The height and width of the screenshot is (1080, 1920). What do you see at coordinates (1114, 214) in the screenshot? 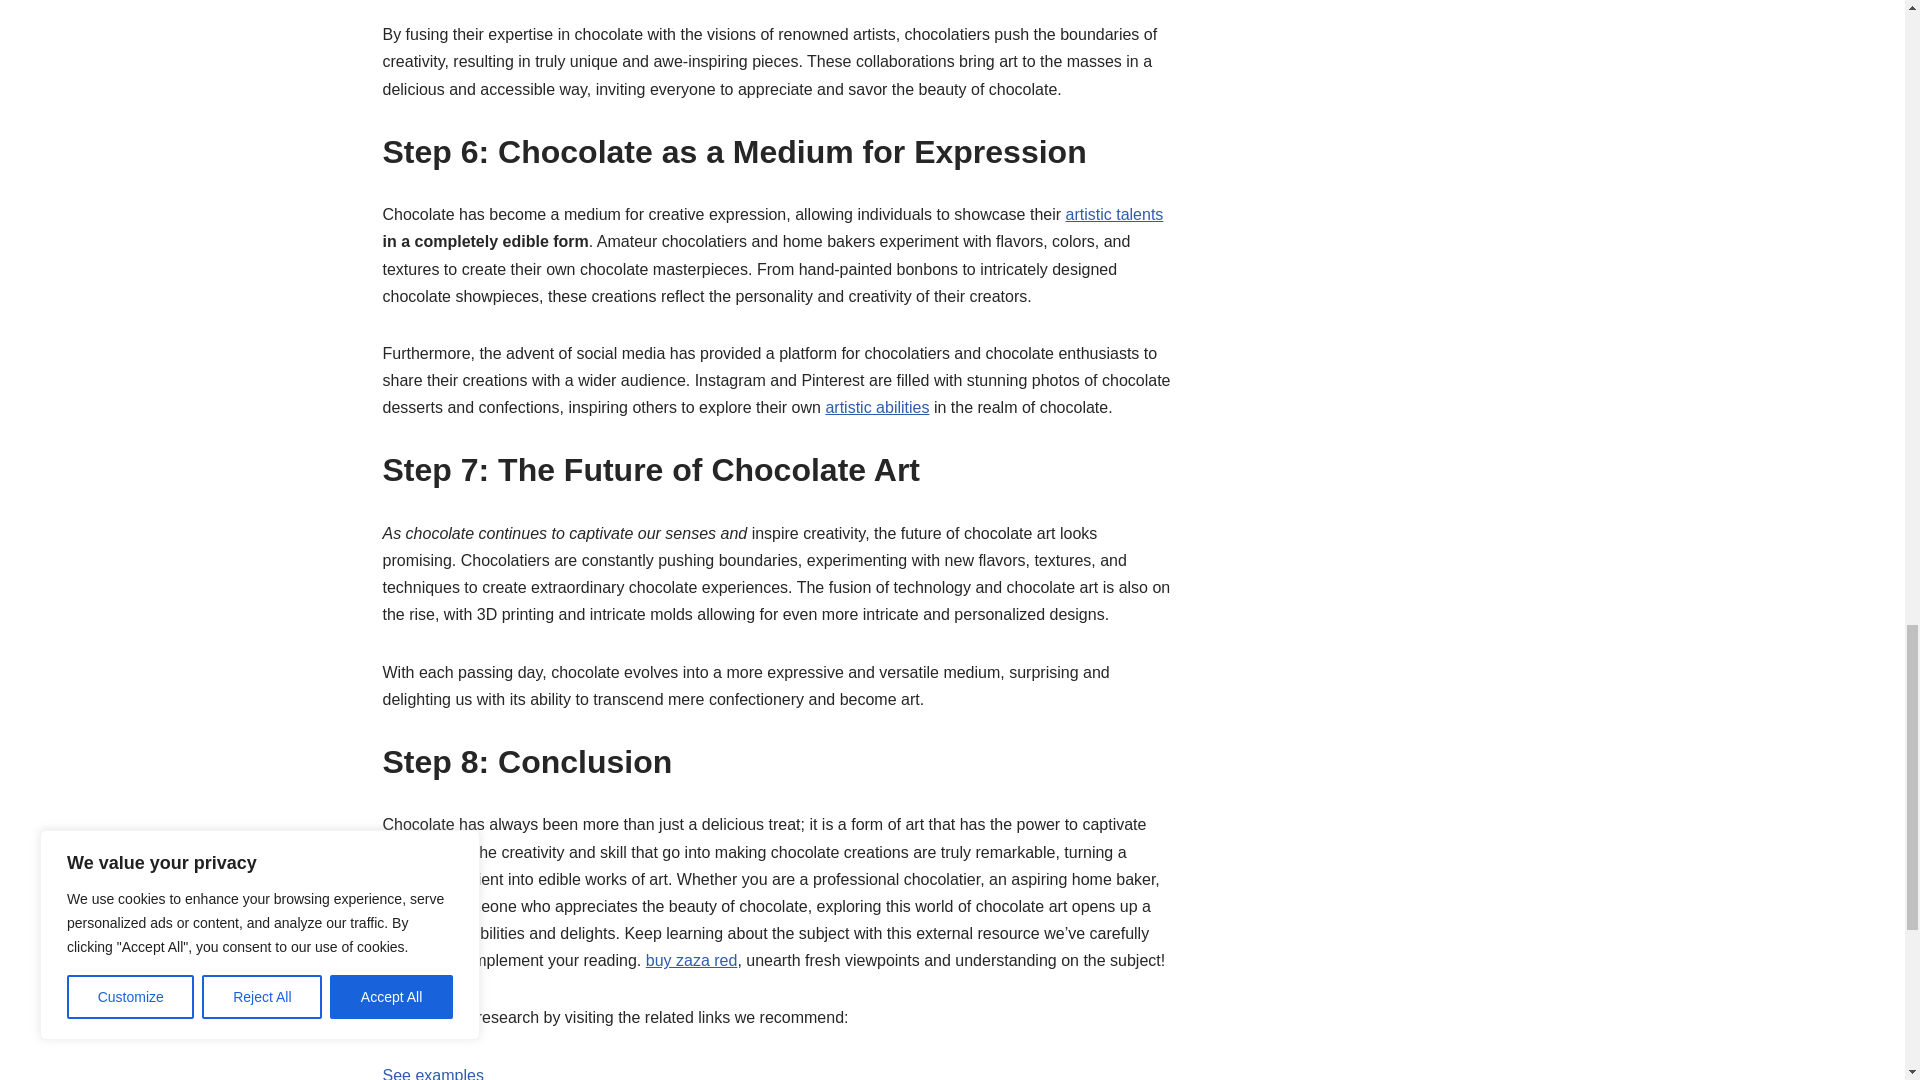
I see `artistic talents` at bounding box center [1114, 214].